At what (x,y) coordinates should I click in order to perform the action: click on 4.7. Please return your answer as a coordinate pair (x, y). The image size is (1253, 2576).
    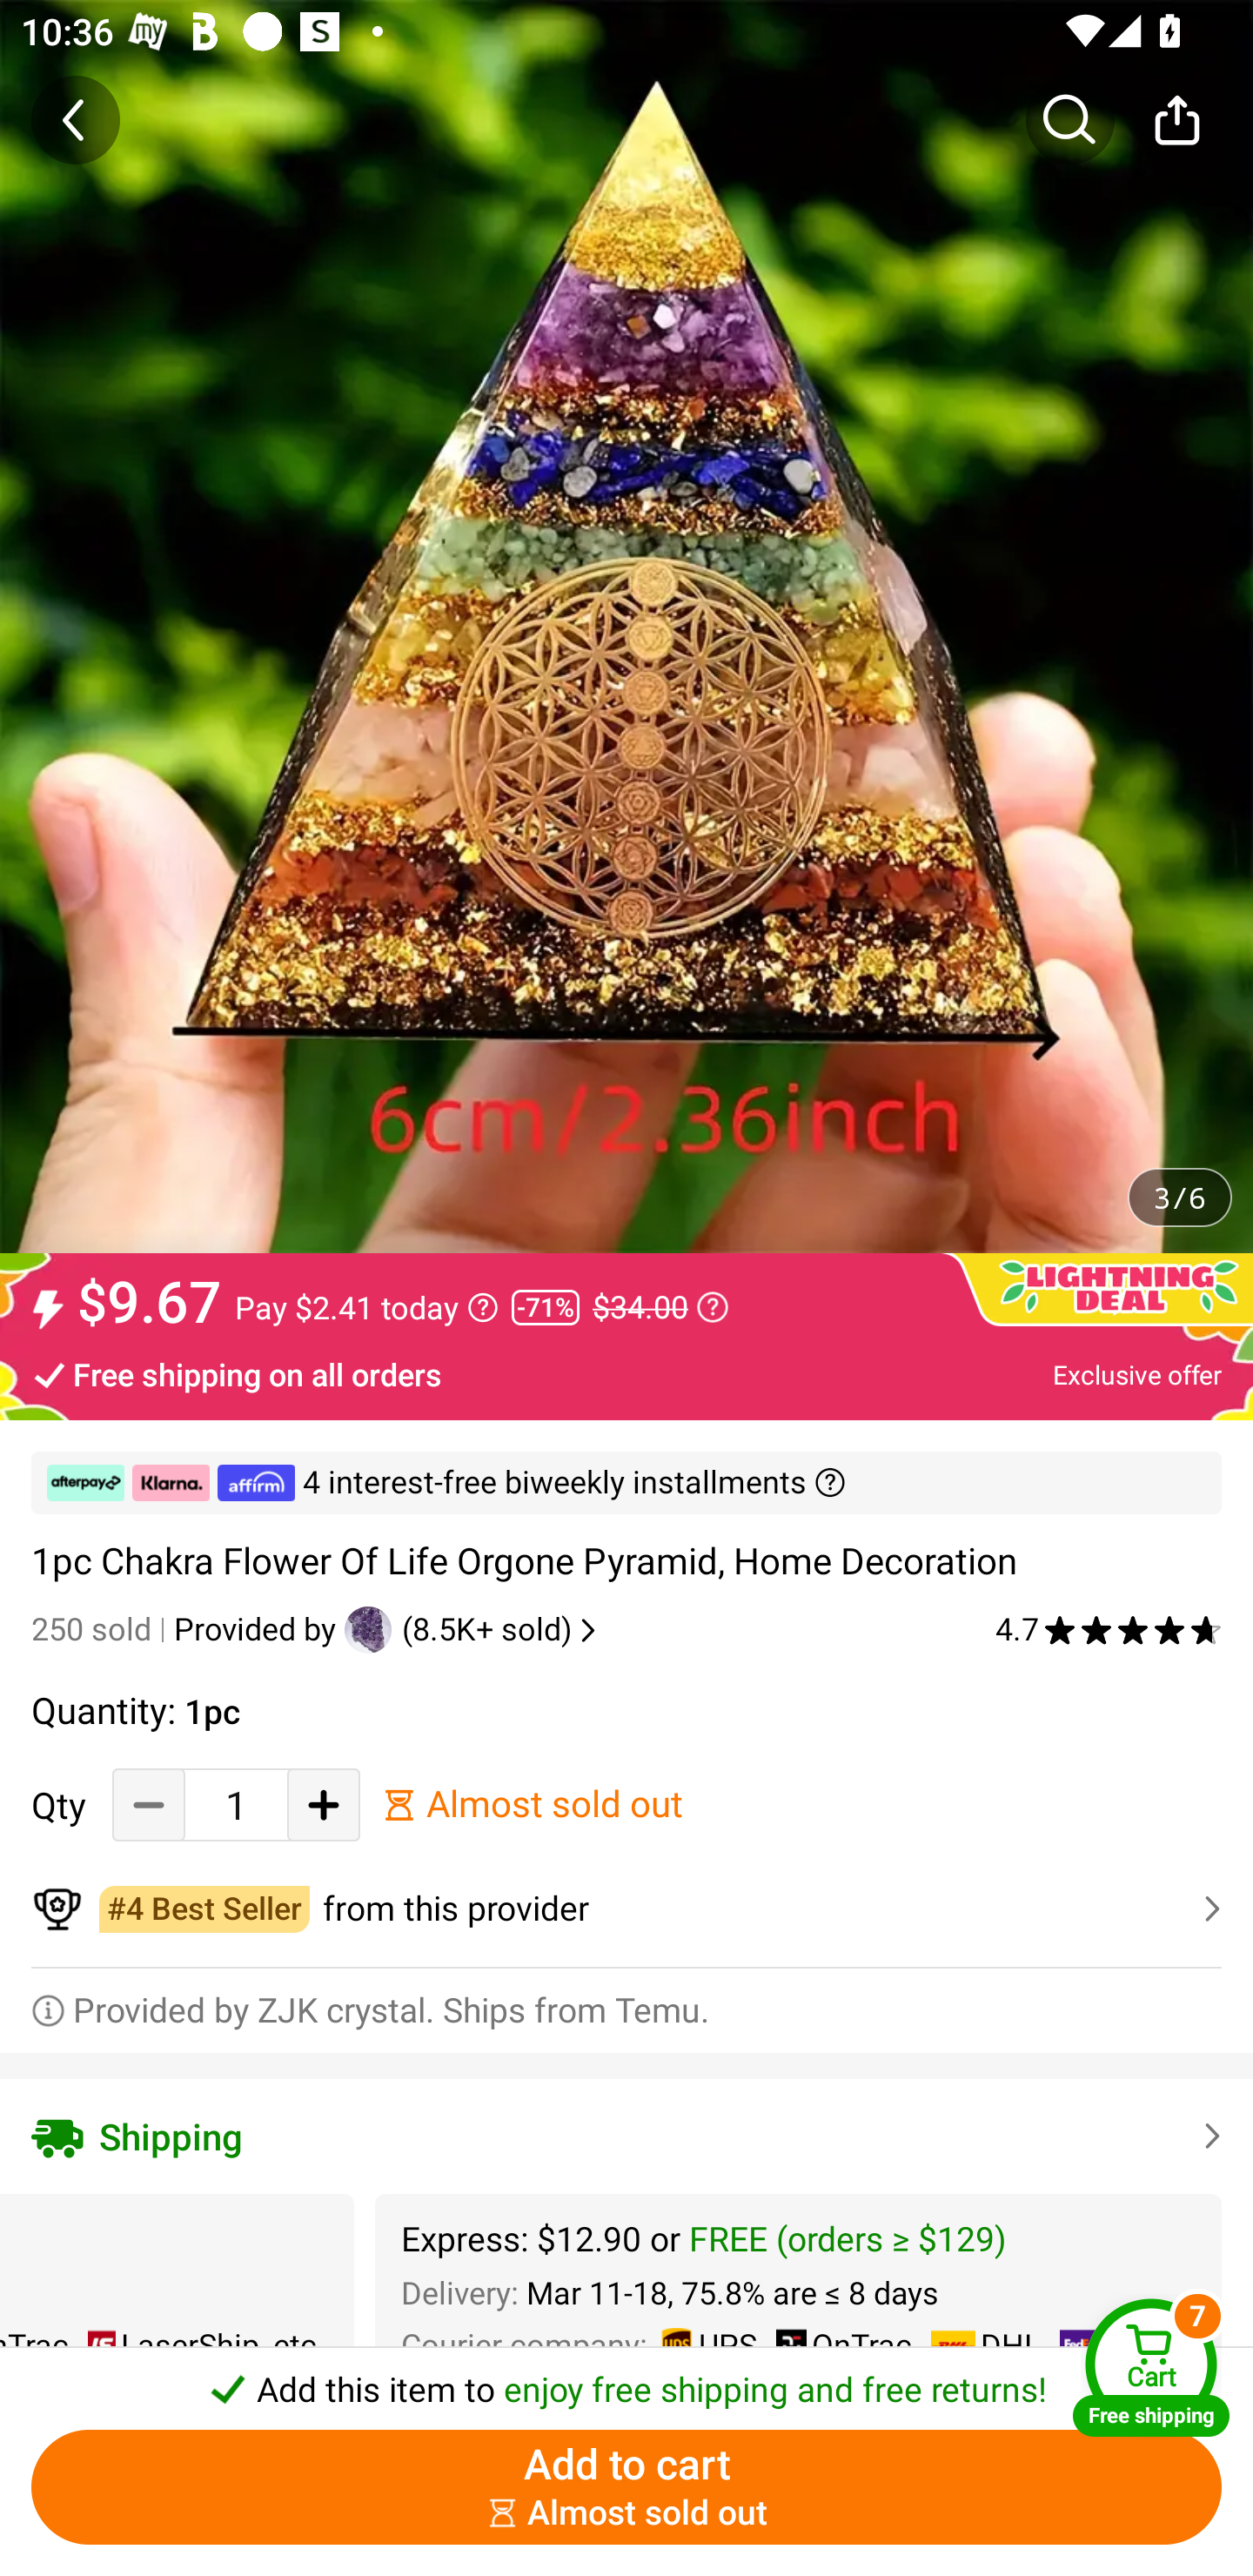
    Looking at the image, I should click on (1109, 1630).